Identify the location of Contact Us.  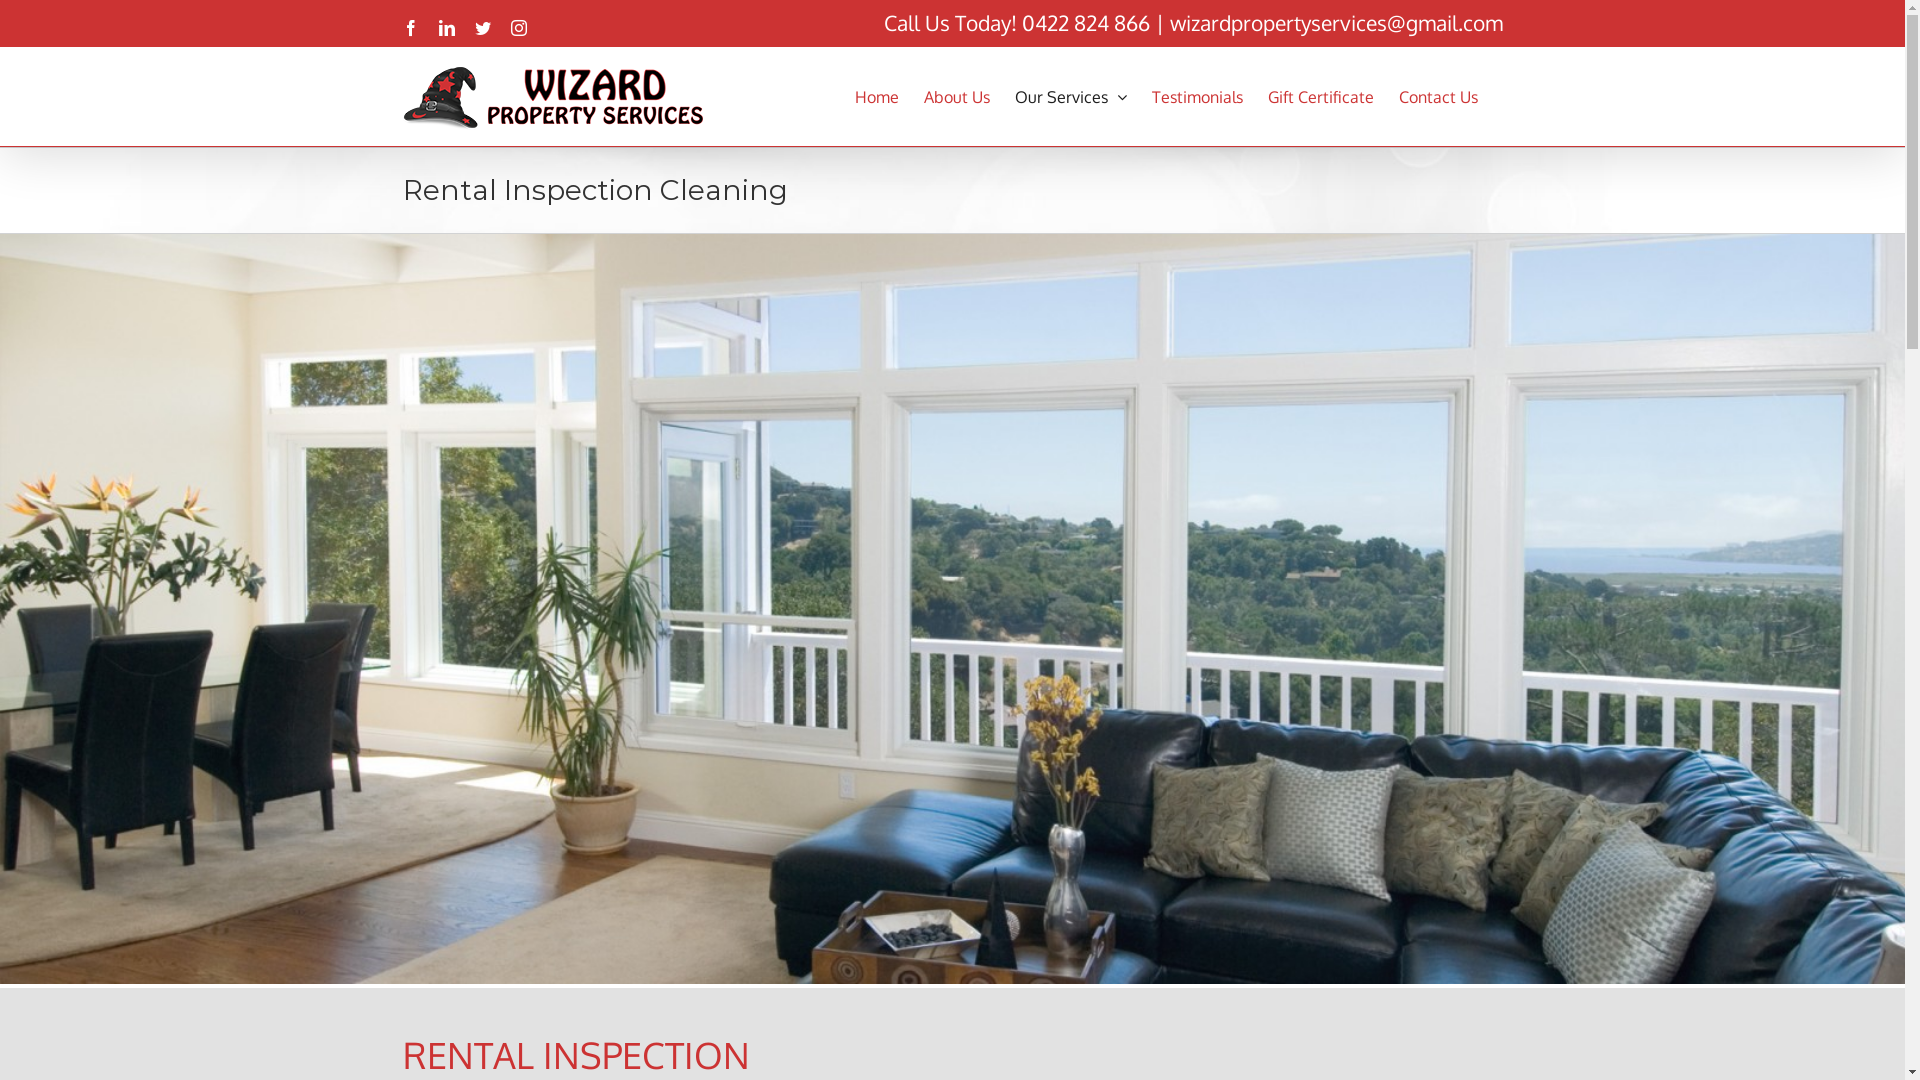
(1438, 96).